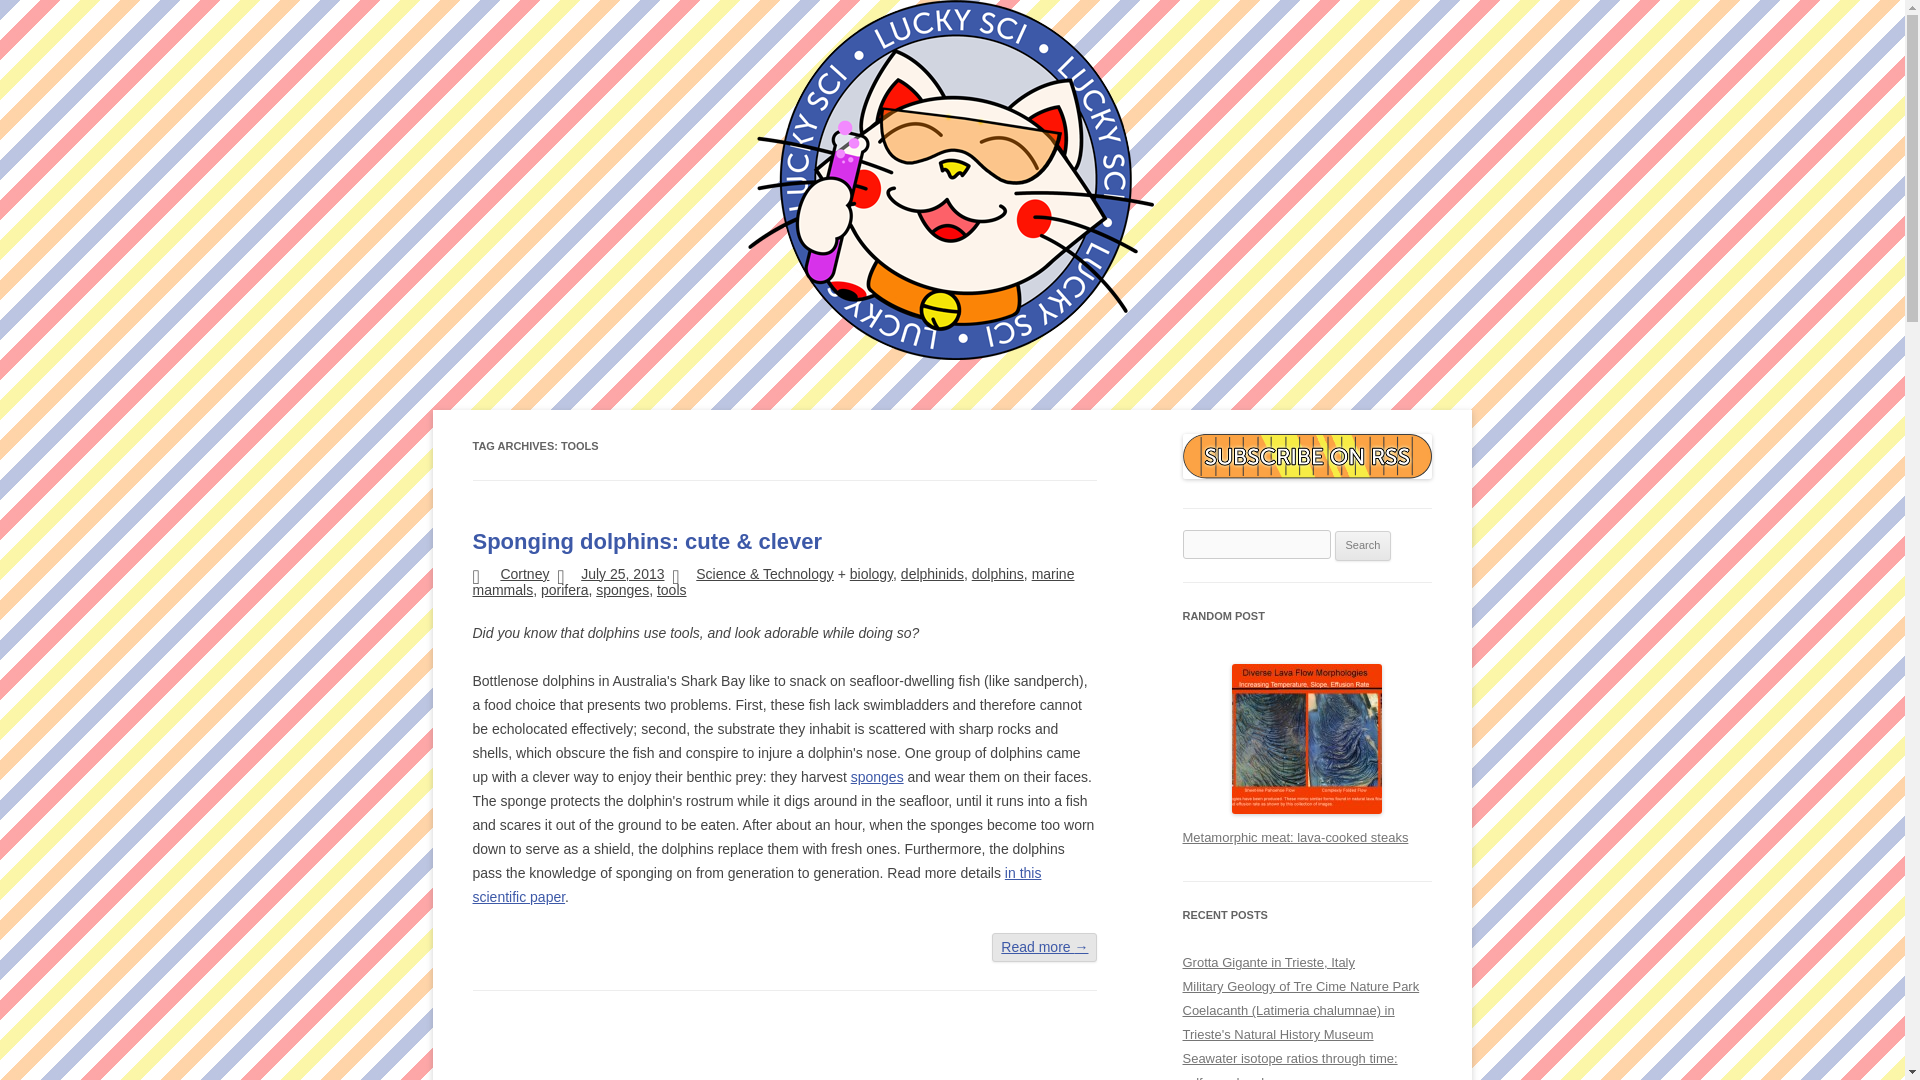  I want to click on 6:52 pm, so click(622, 574).